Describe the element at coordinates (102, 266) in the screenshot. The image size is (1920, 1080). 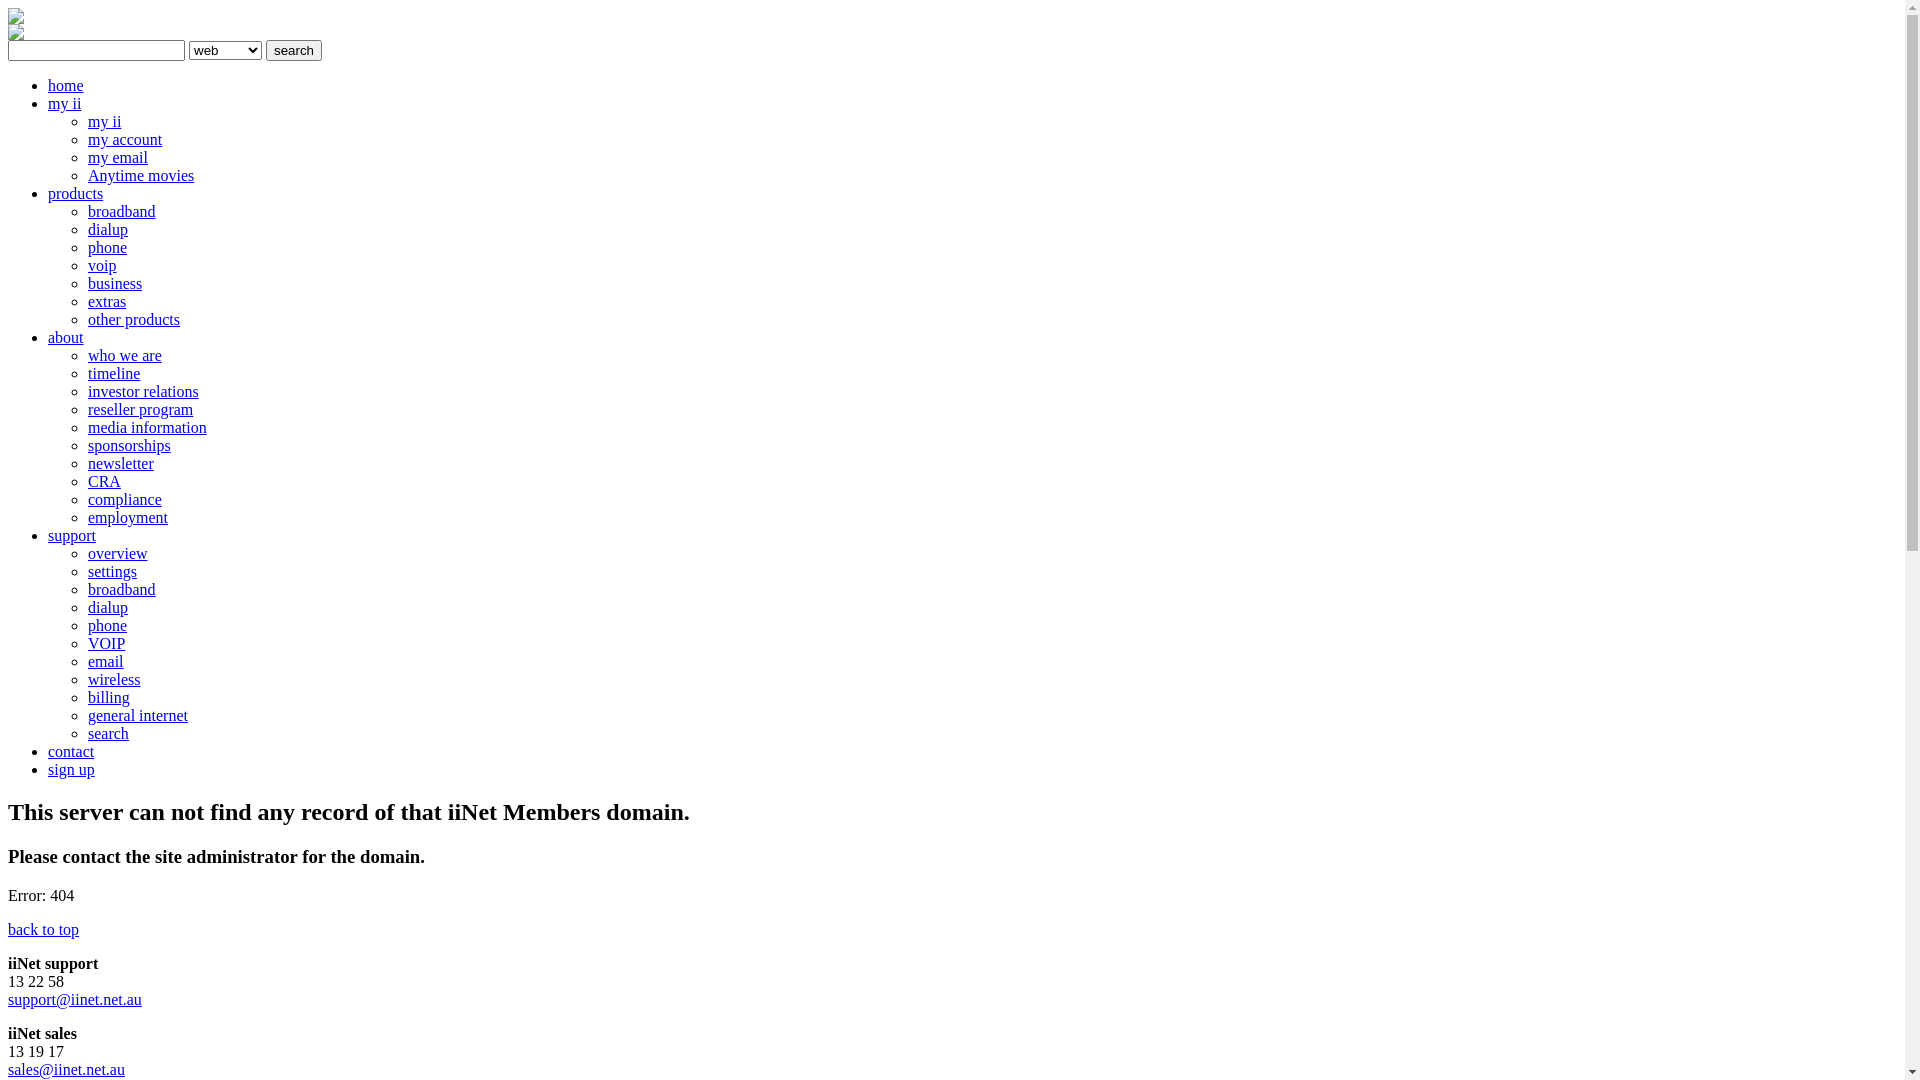
I see `voip` at that location.